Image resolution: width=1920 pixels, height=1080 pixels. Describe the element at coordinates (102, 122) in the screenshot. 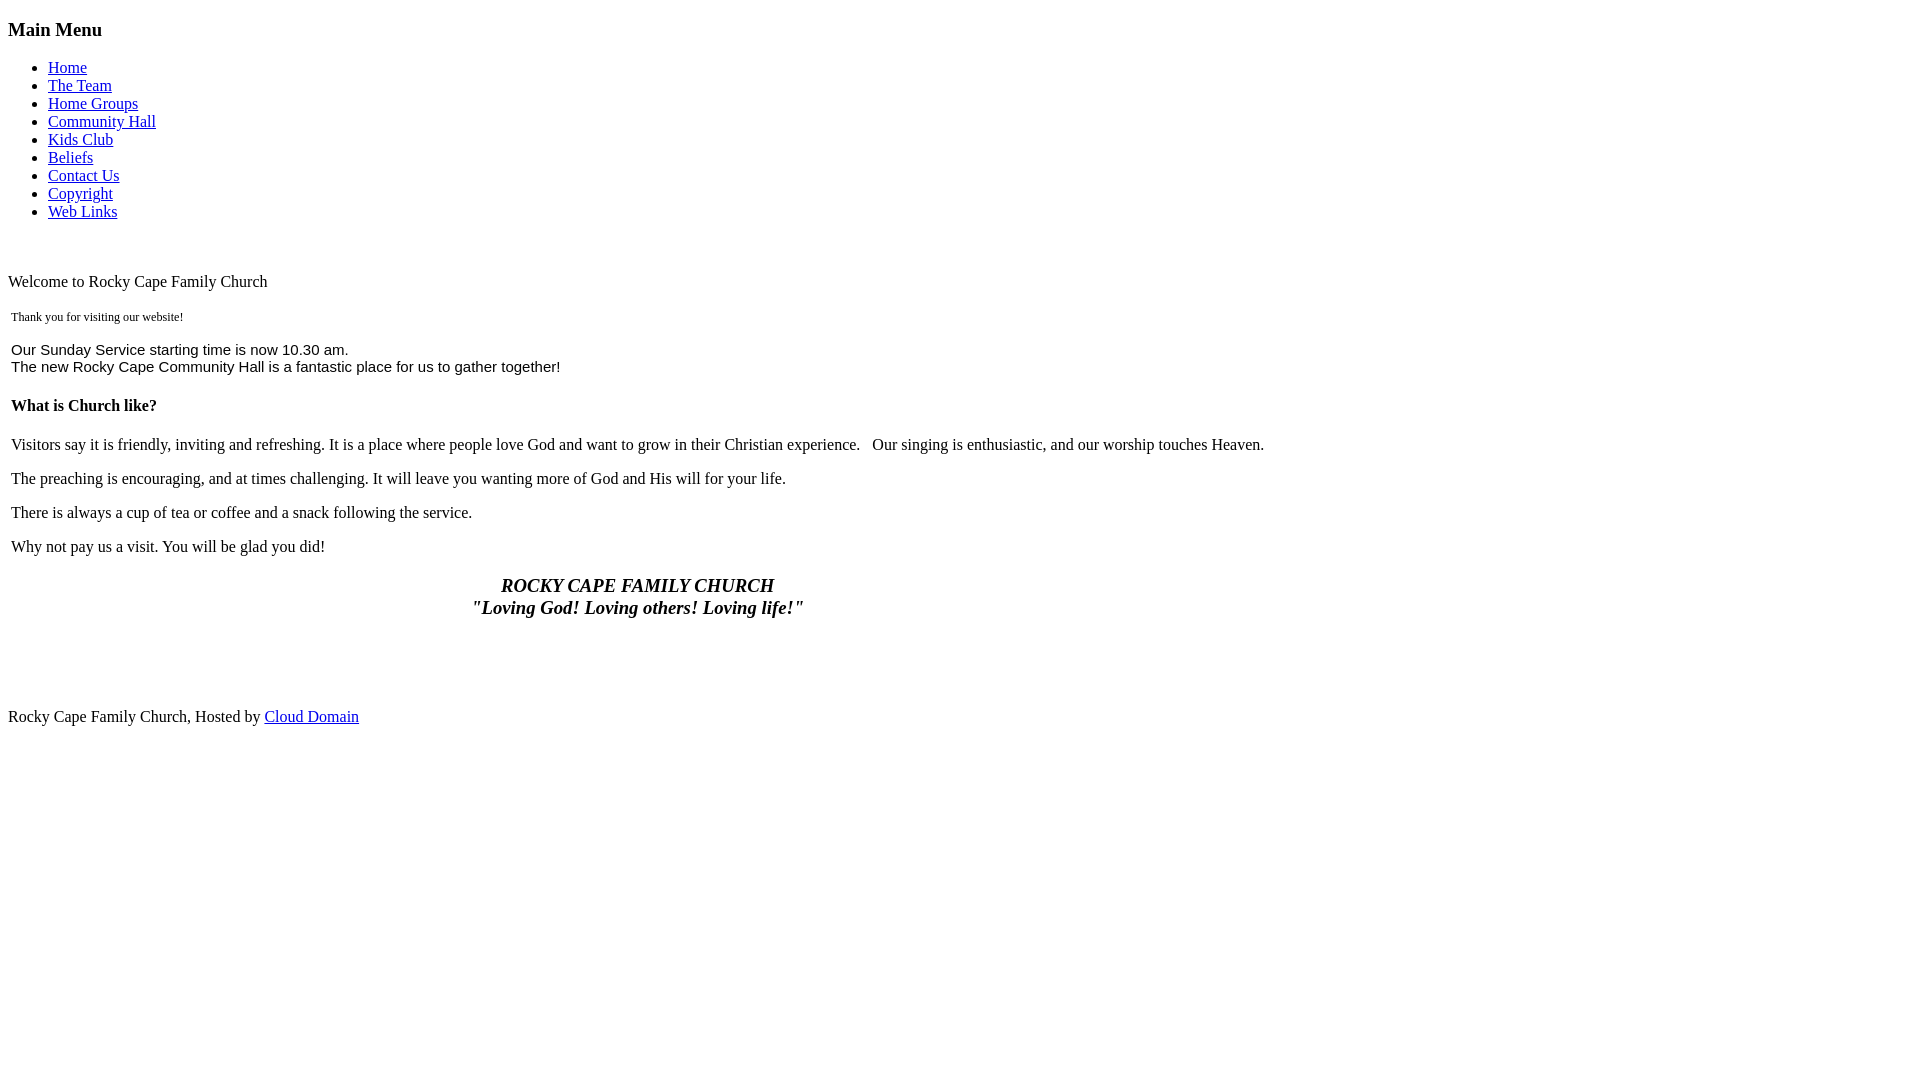

I see `Community Hall` at that location.